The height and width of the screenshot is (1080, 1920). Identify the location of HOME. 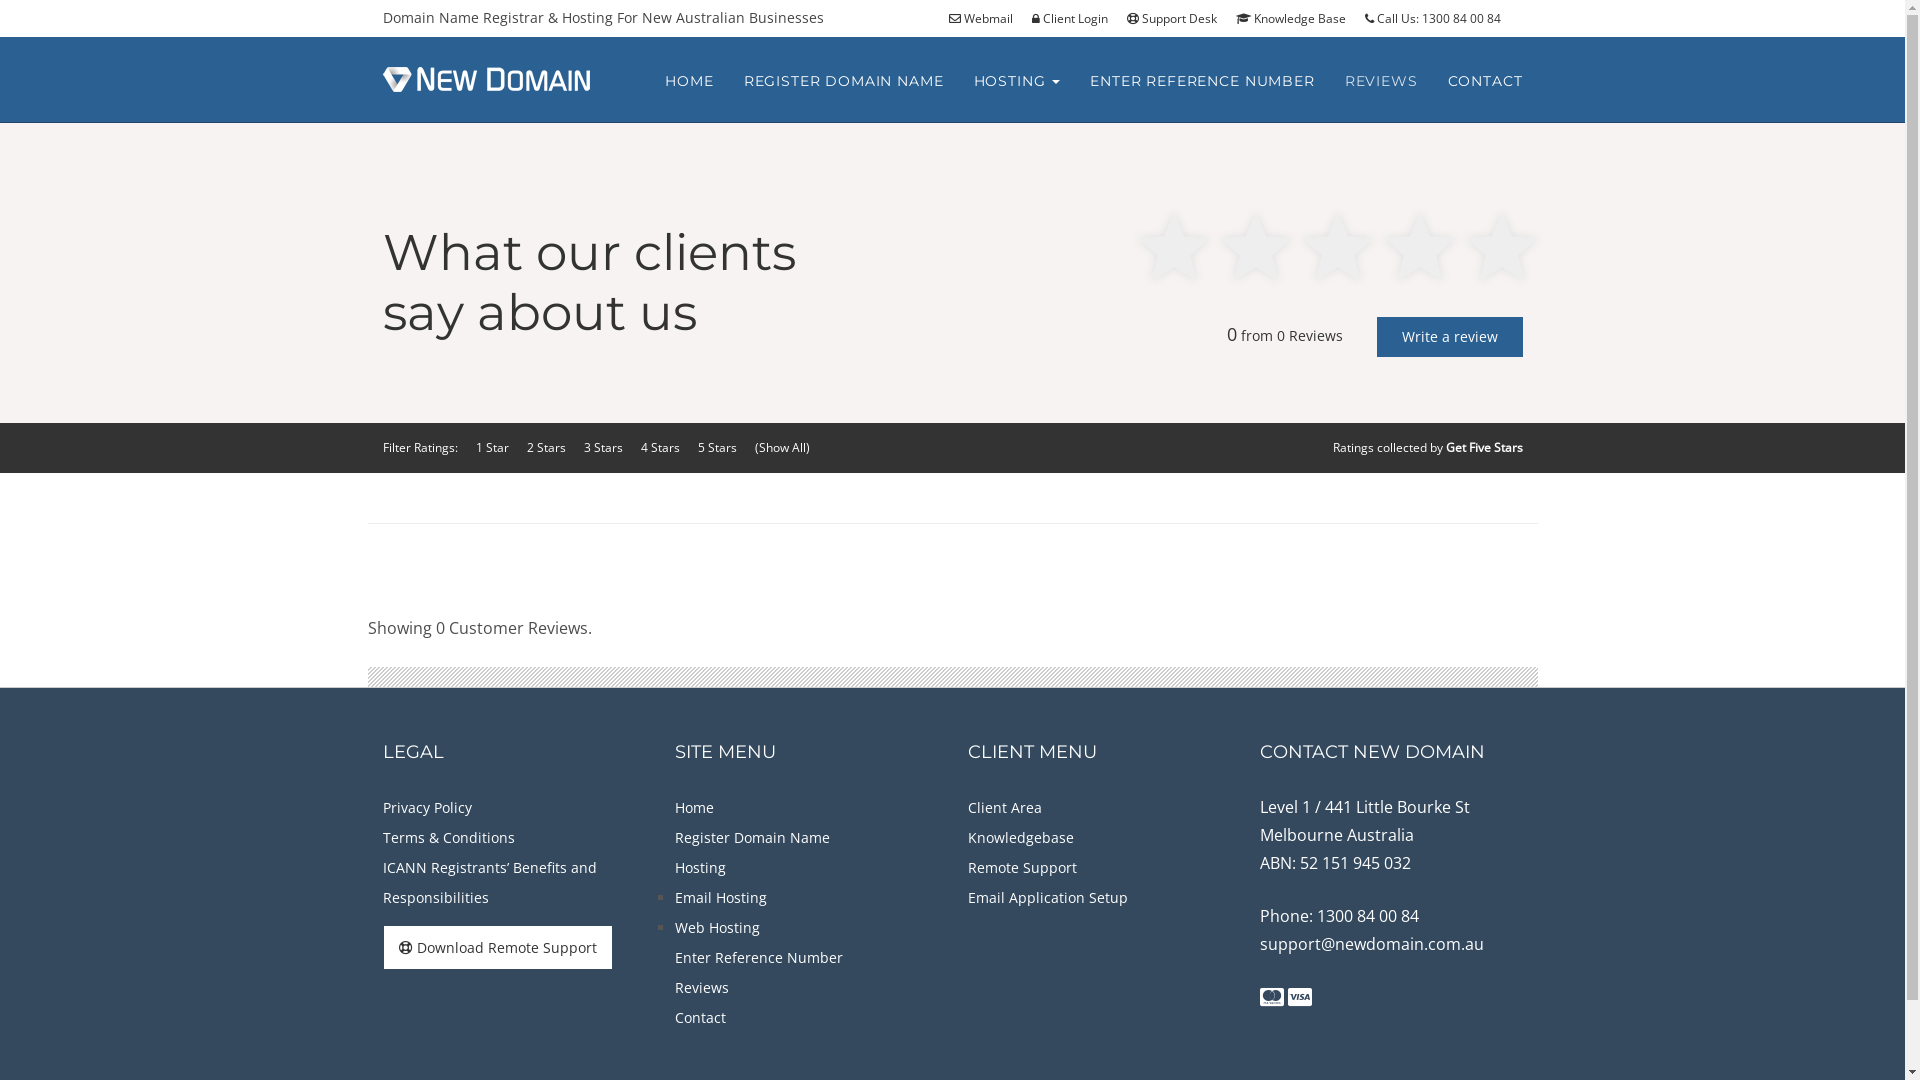
(689, 81).